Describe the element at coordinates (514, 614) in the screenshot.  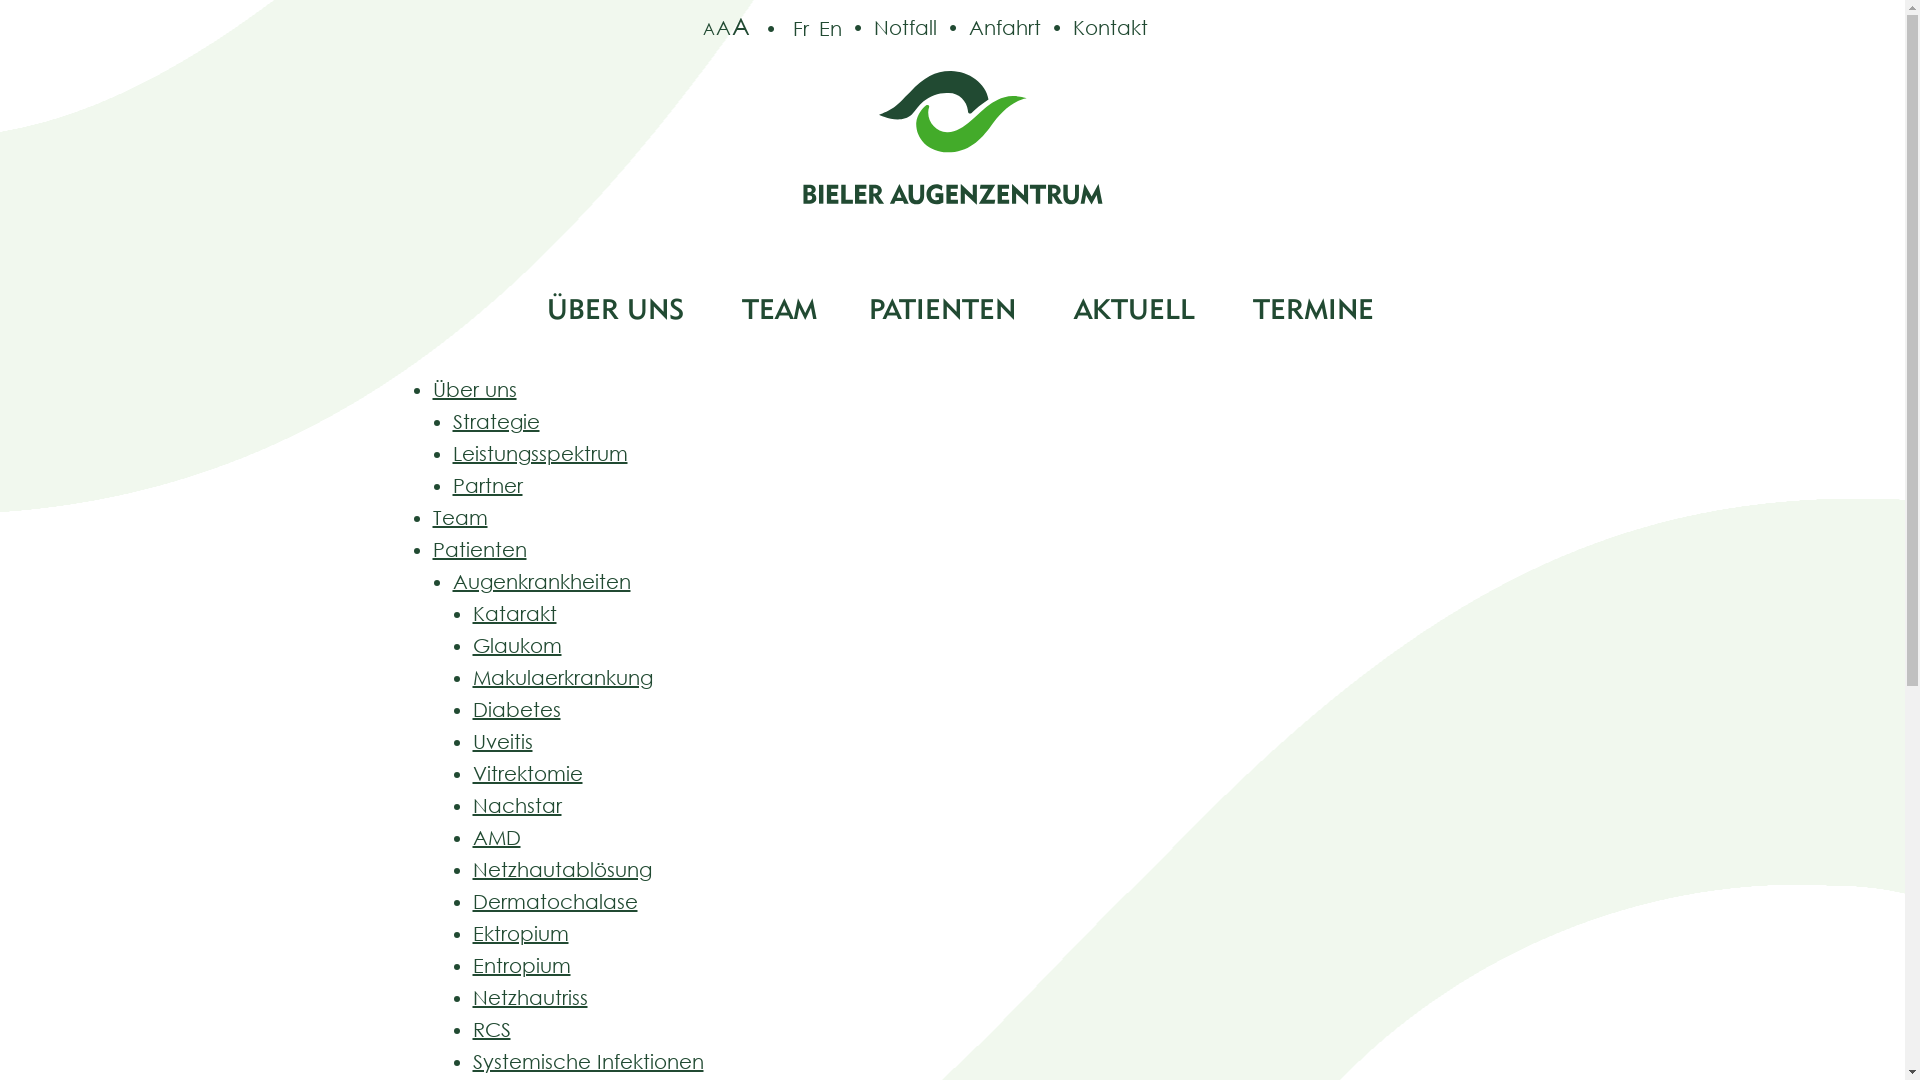
I see `Katarakt` at that location.